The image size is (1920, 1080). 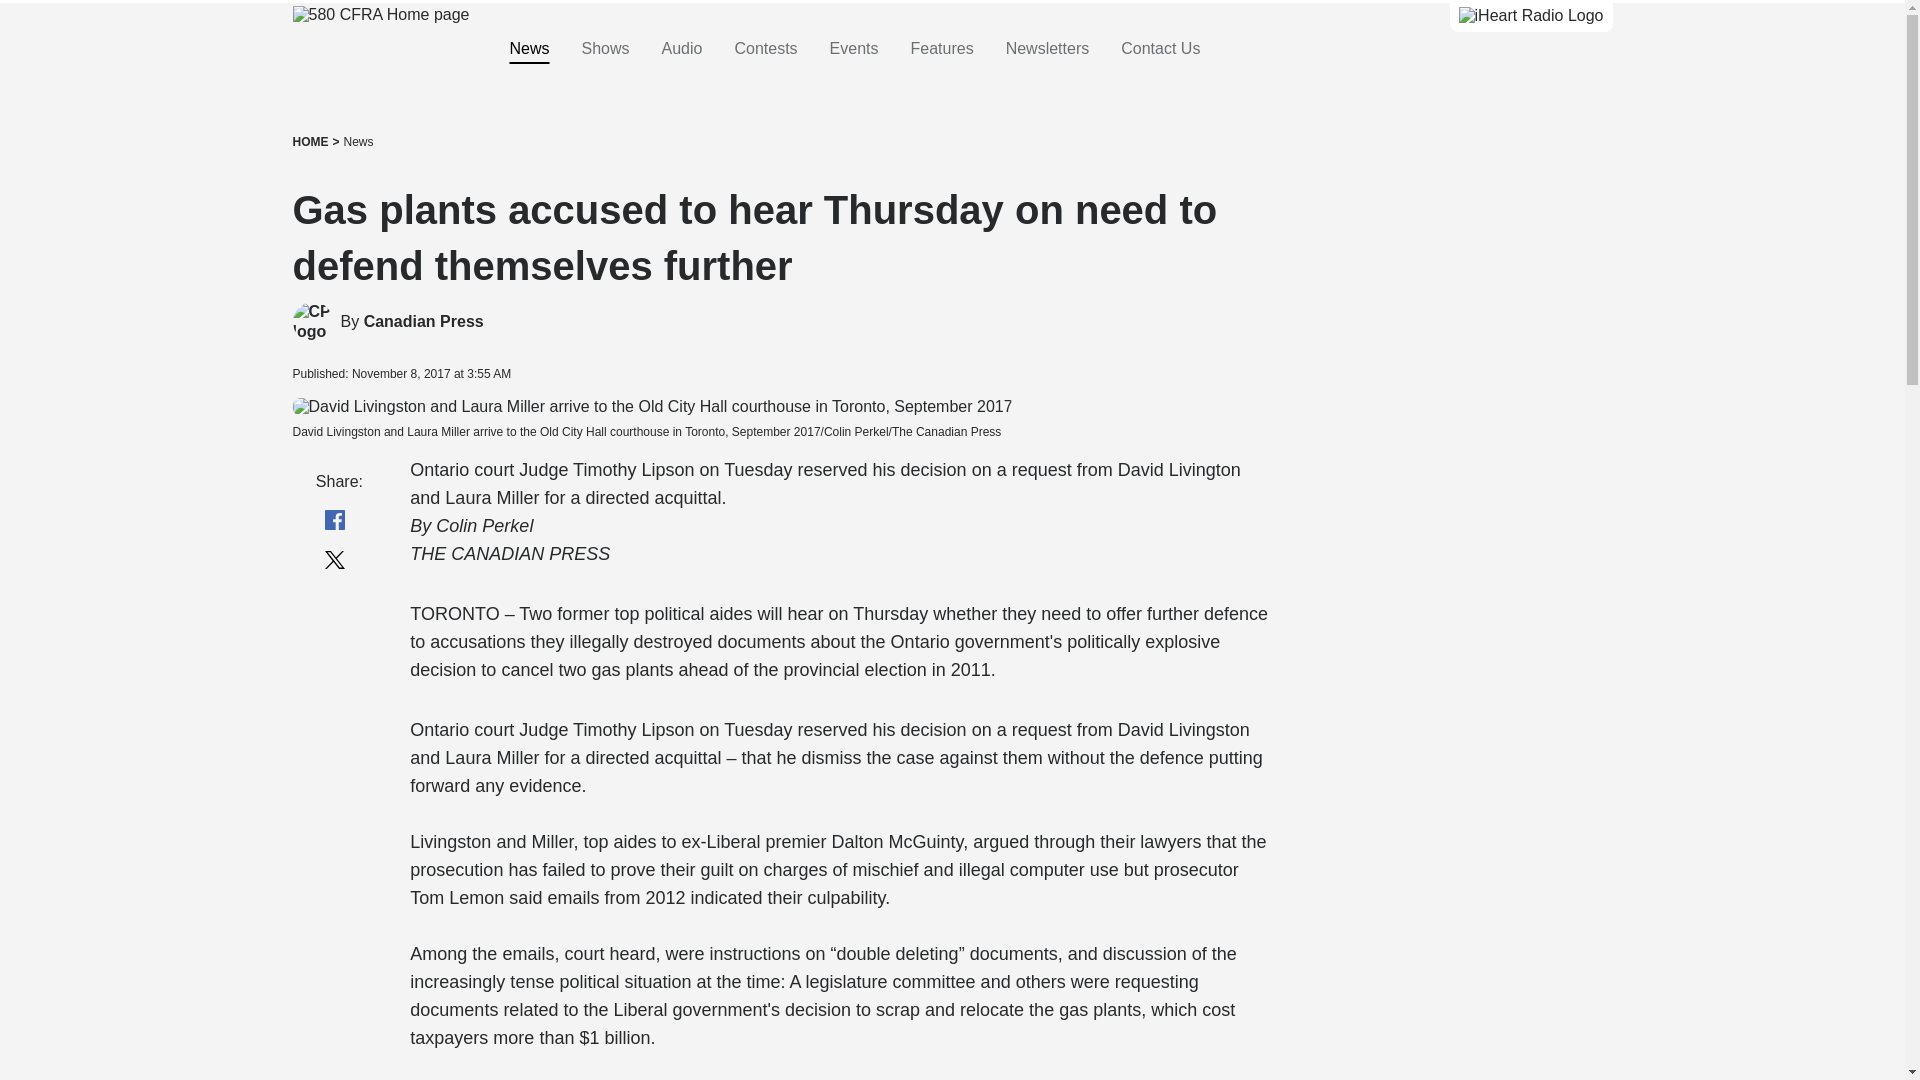 I want to click on Canadian Press, so click(x=312, y=322).